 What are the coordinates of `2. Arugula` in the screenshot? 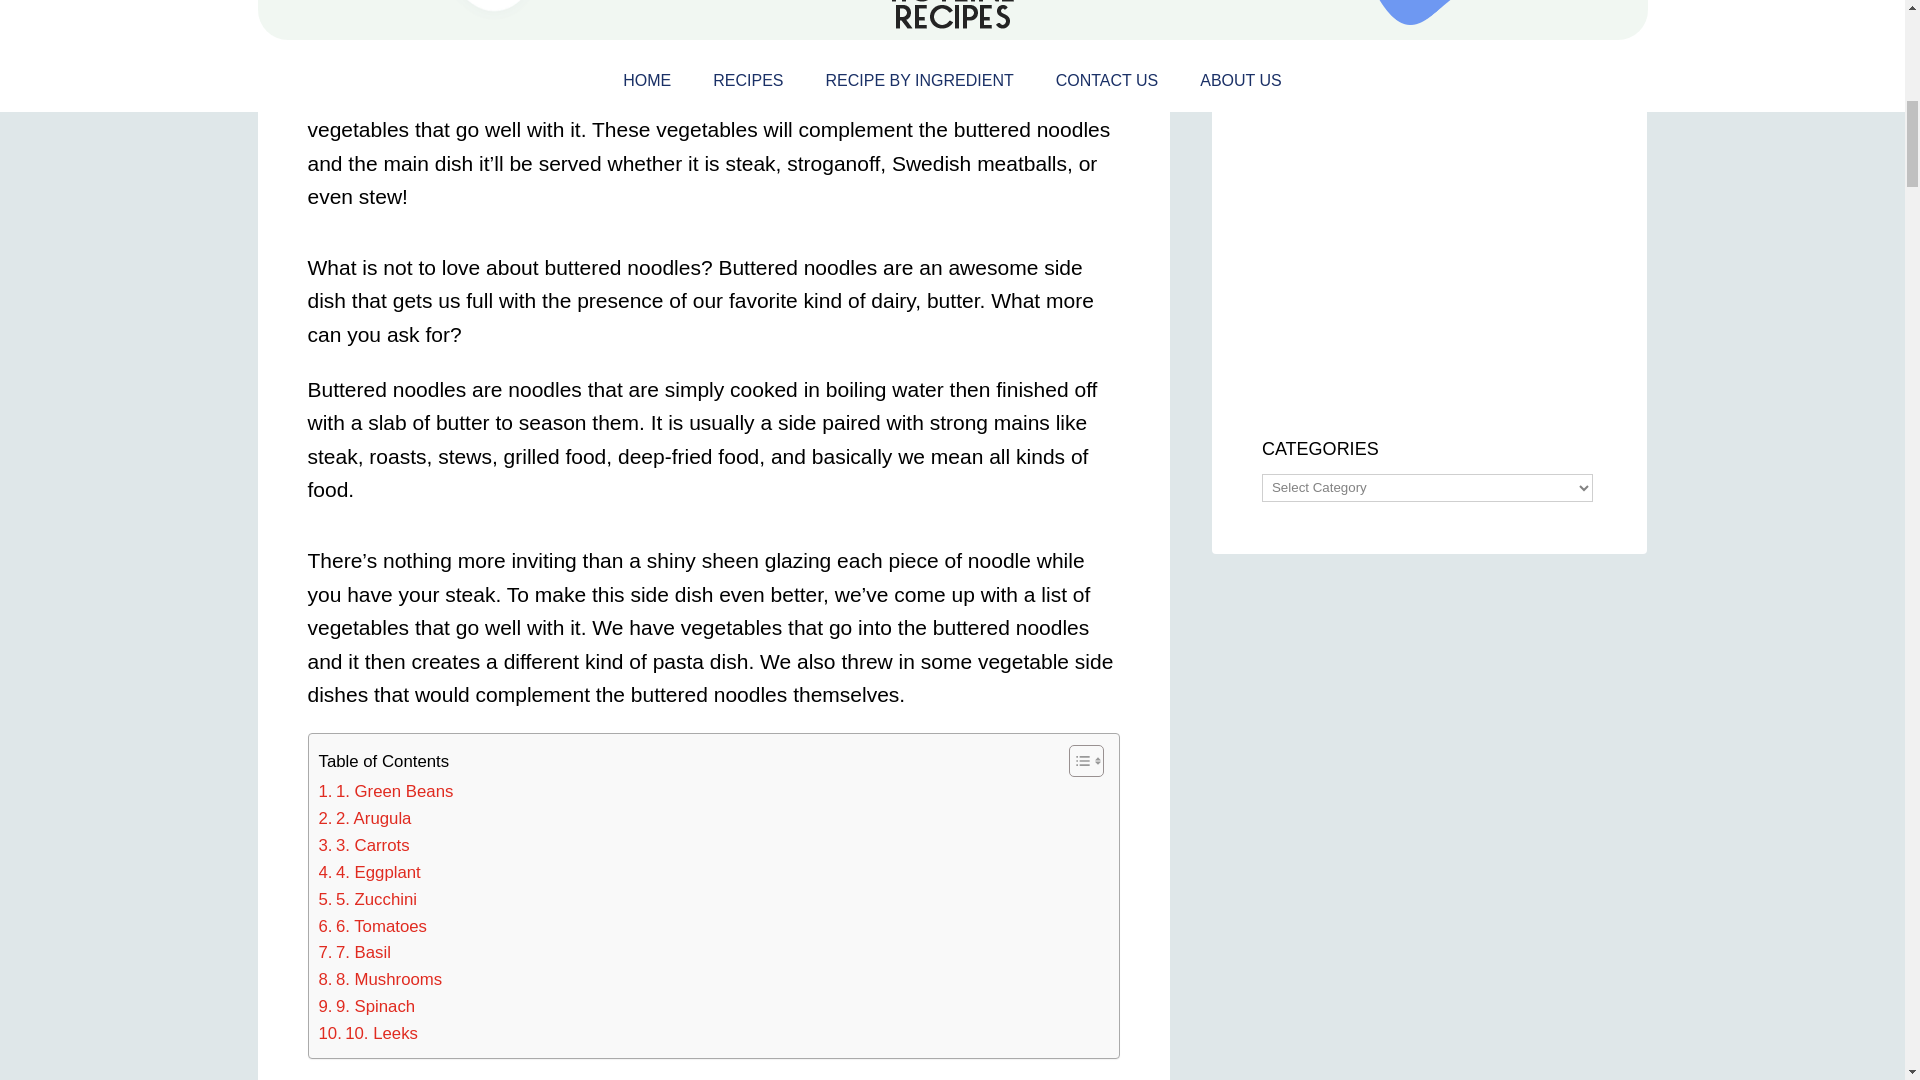 It's located at (364, 818).